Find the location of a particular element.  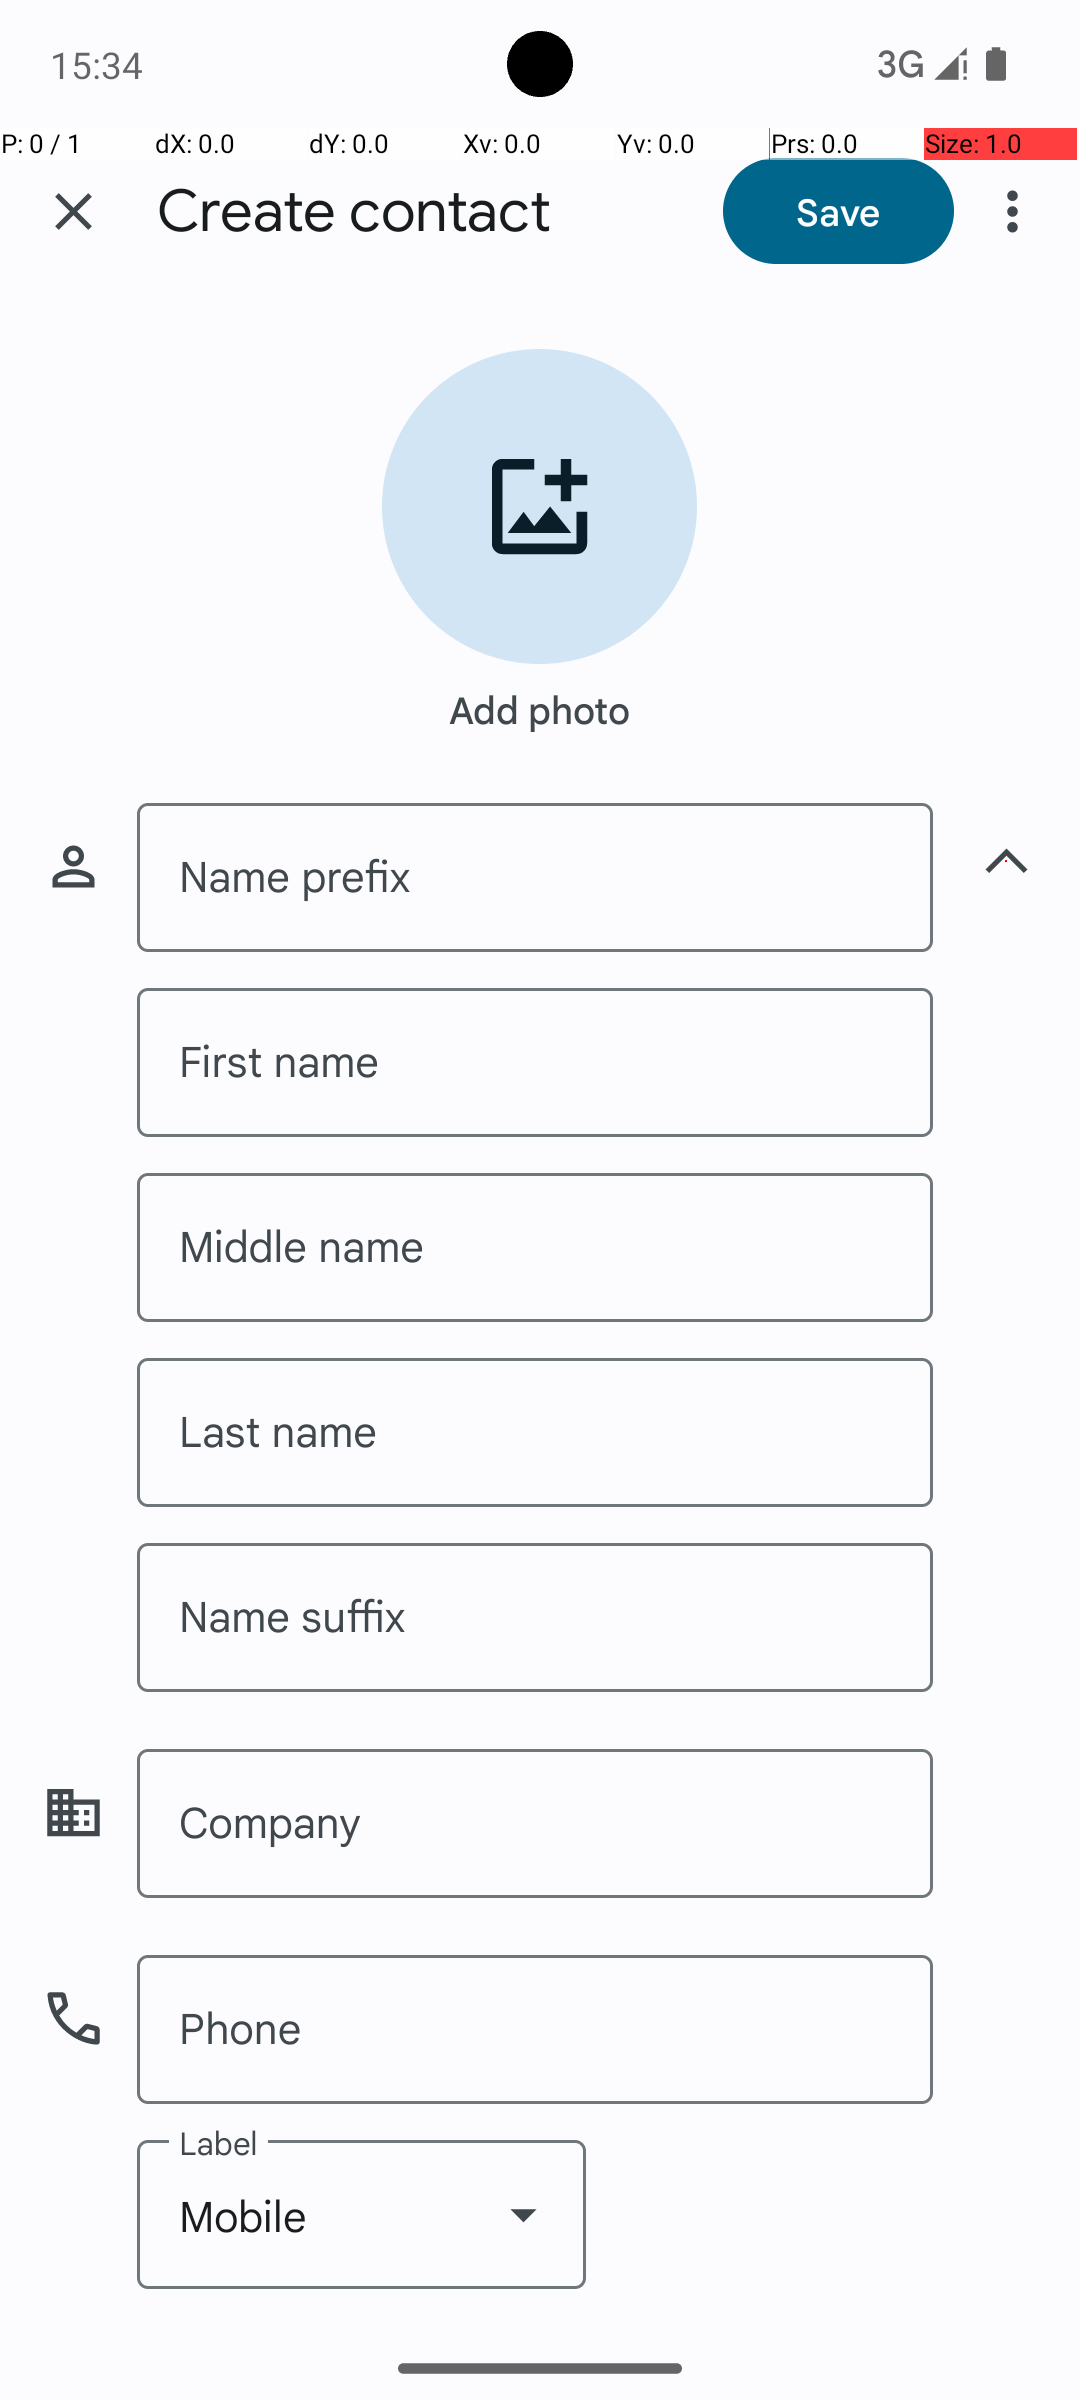

Mobile is located at coordinates (362, 2214).